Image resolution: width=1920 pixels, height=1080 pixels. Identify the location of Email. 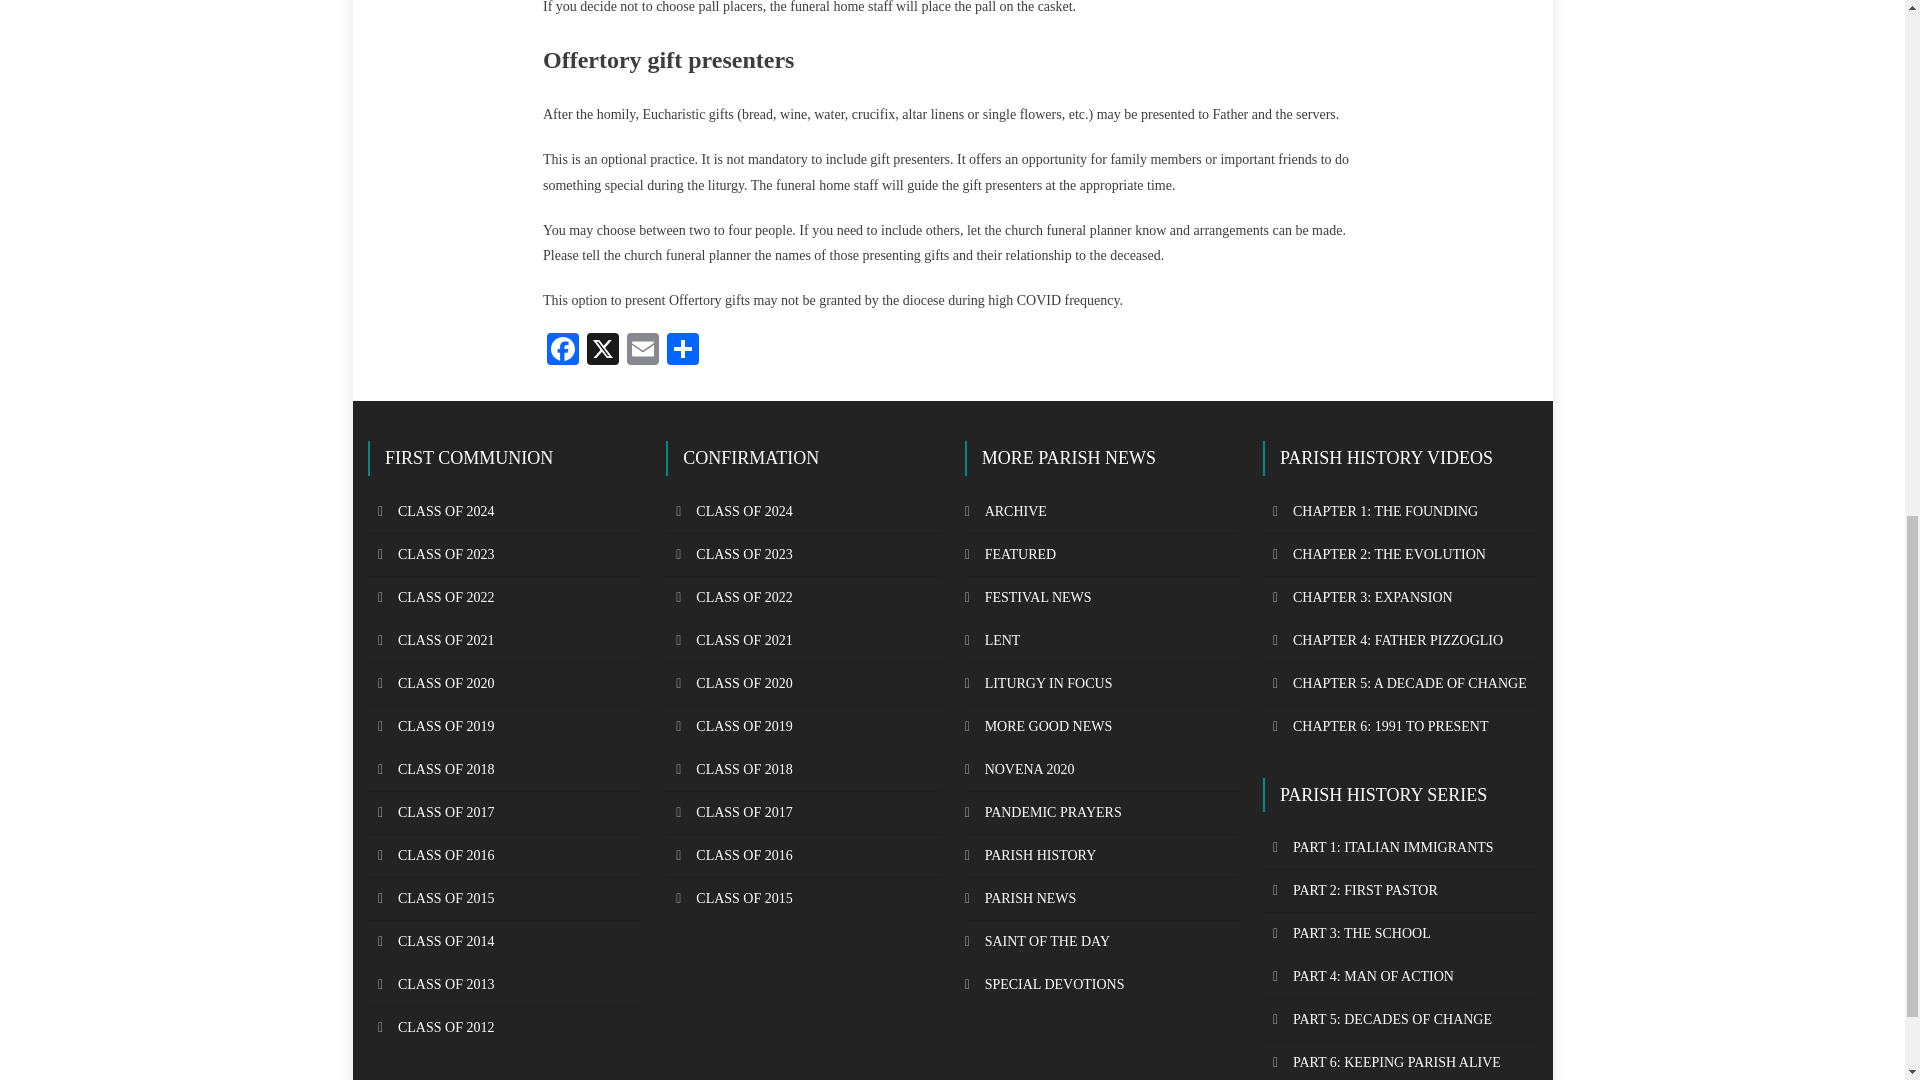
(642, 351).